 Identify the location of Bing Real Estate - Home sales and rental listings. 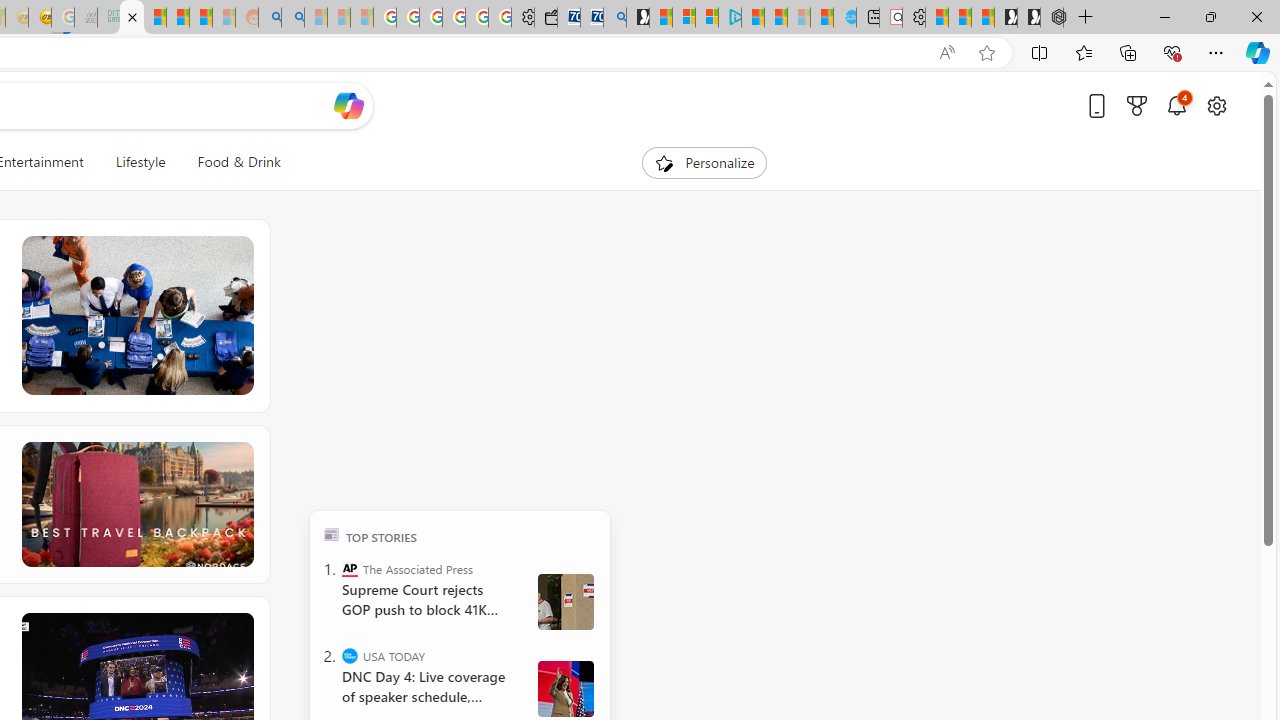
(614, 18).